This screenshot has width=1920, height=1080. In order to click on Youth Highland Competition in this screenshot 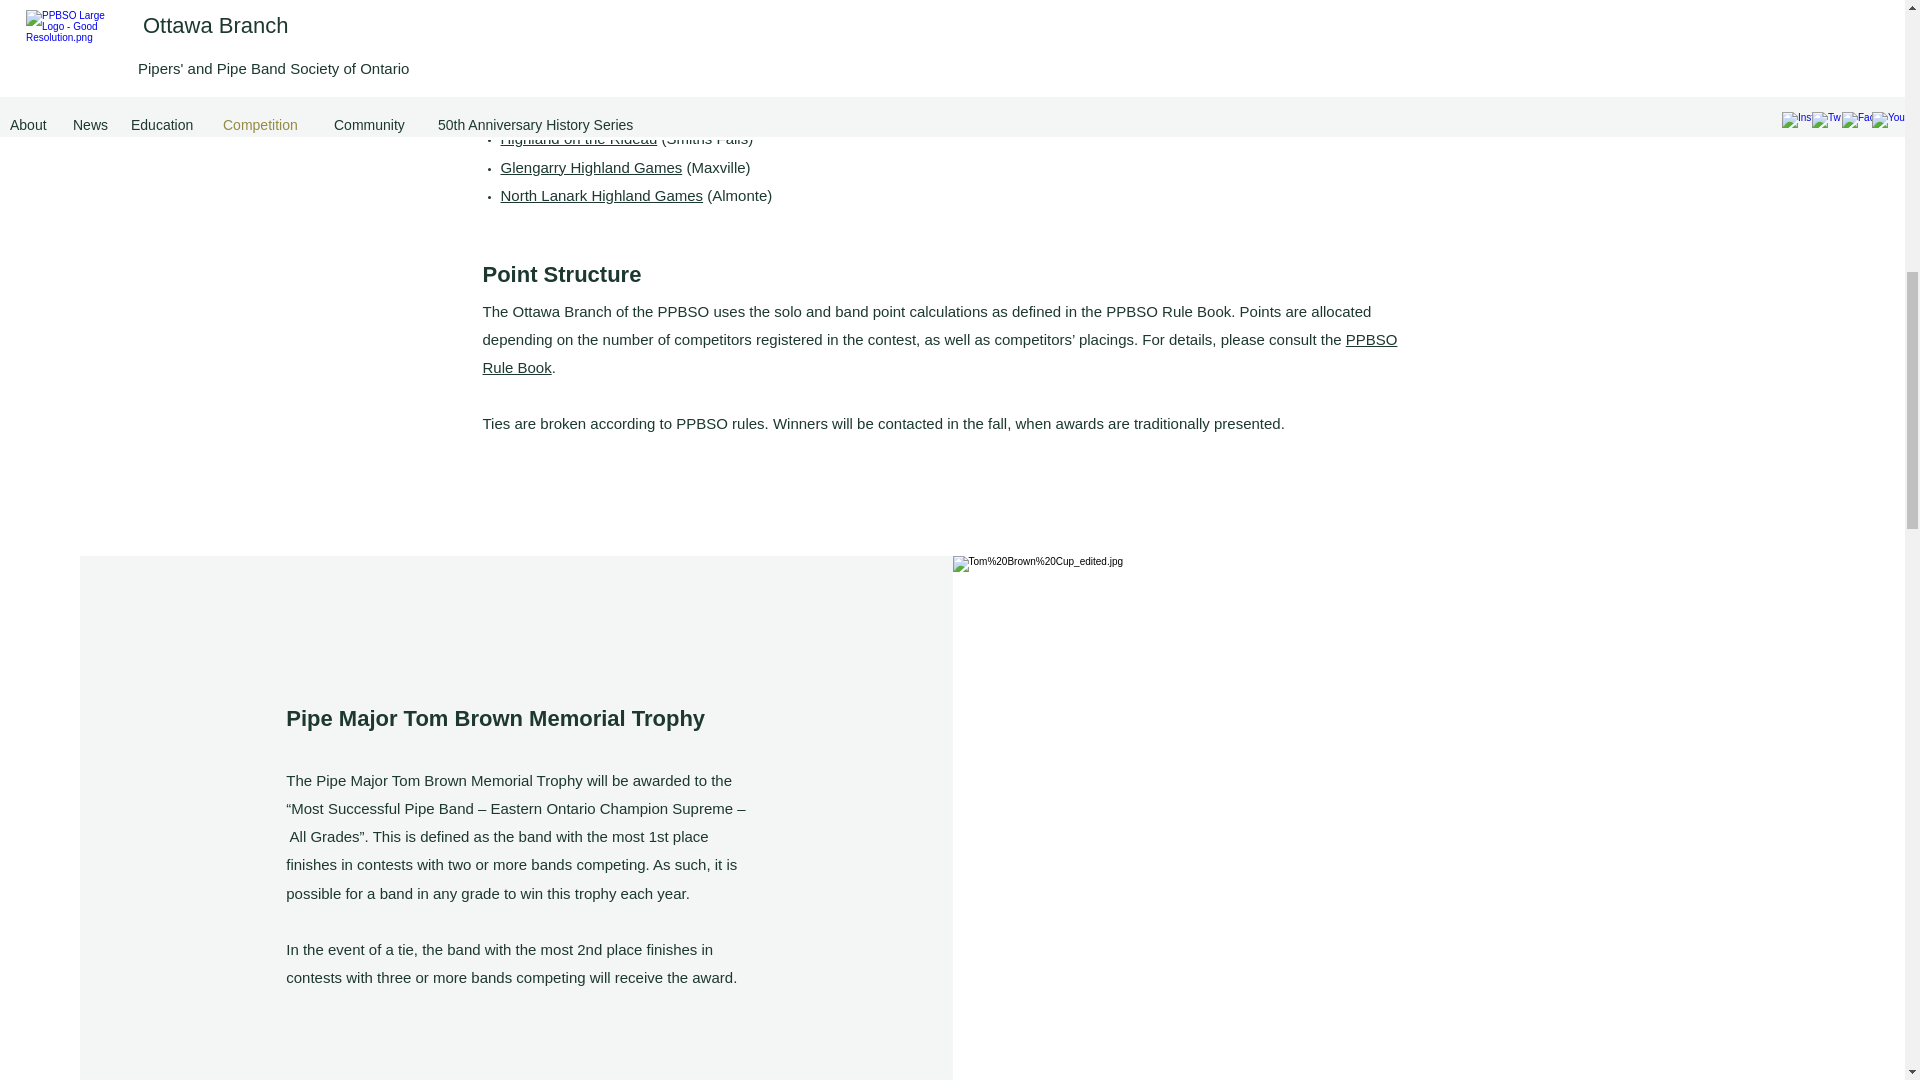, I will do `click(592, 110)`.